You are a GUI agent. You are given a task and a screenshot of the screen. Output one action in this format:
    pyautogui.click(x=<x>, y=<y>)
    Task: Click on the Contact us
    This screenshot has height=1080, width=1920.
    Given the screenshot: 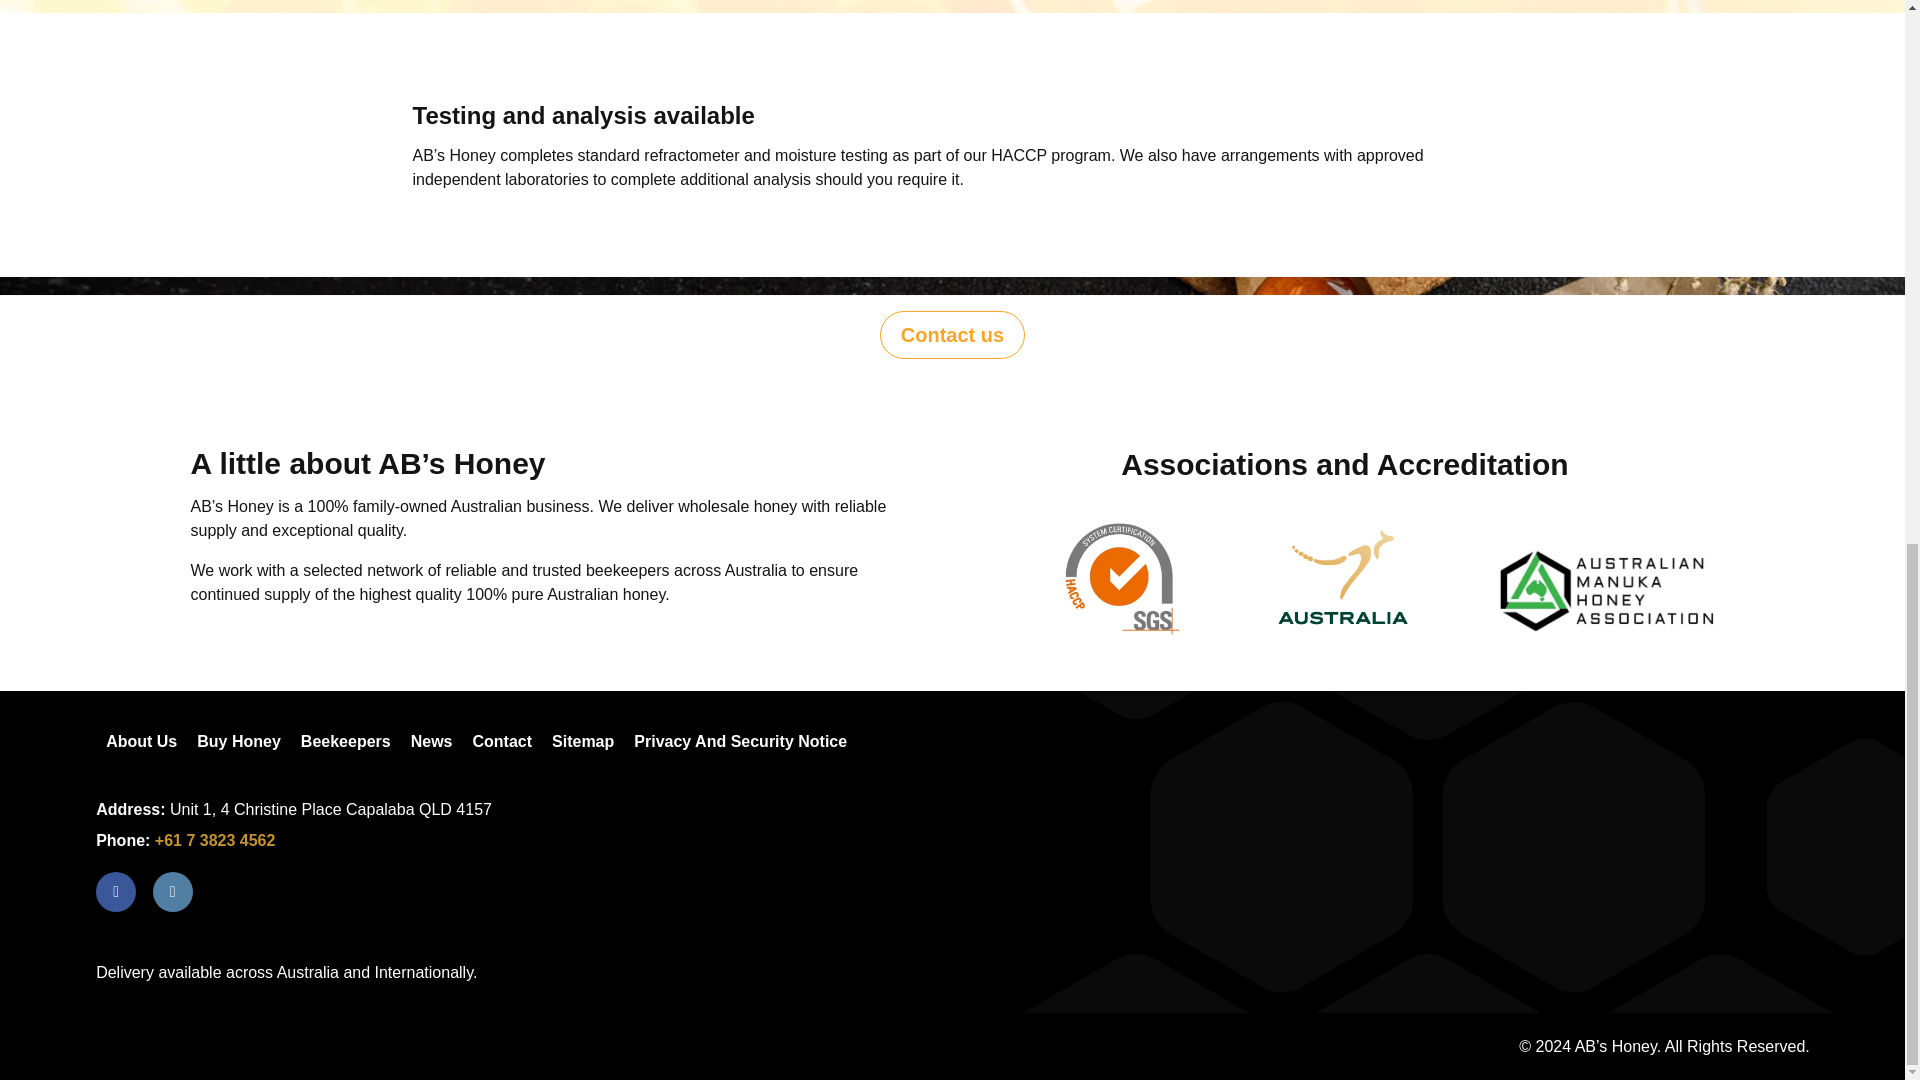 What is the action you would take?
    pyautogui.click(x=952, y=334)
    